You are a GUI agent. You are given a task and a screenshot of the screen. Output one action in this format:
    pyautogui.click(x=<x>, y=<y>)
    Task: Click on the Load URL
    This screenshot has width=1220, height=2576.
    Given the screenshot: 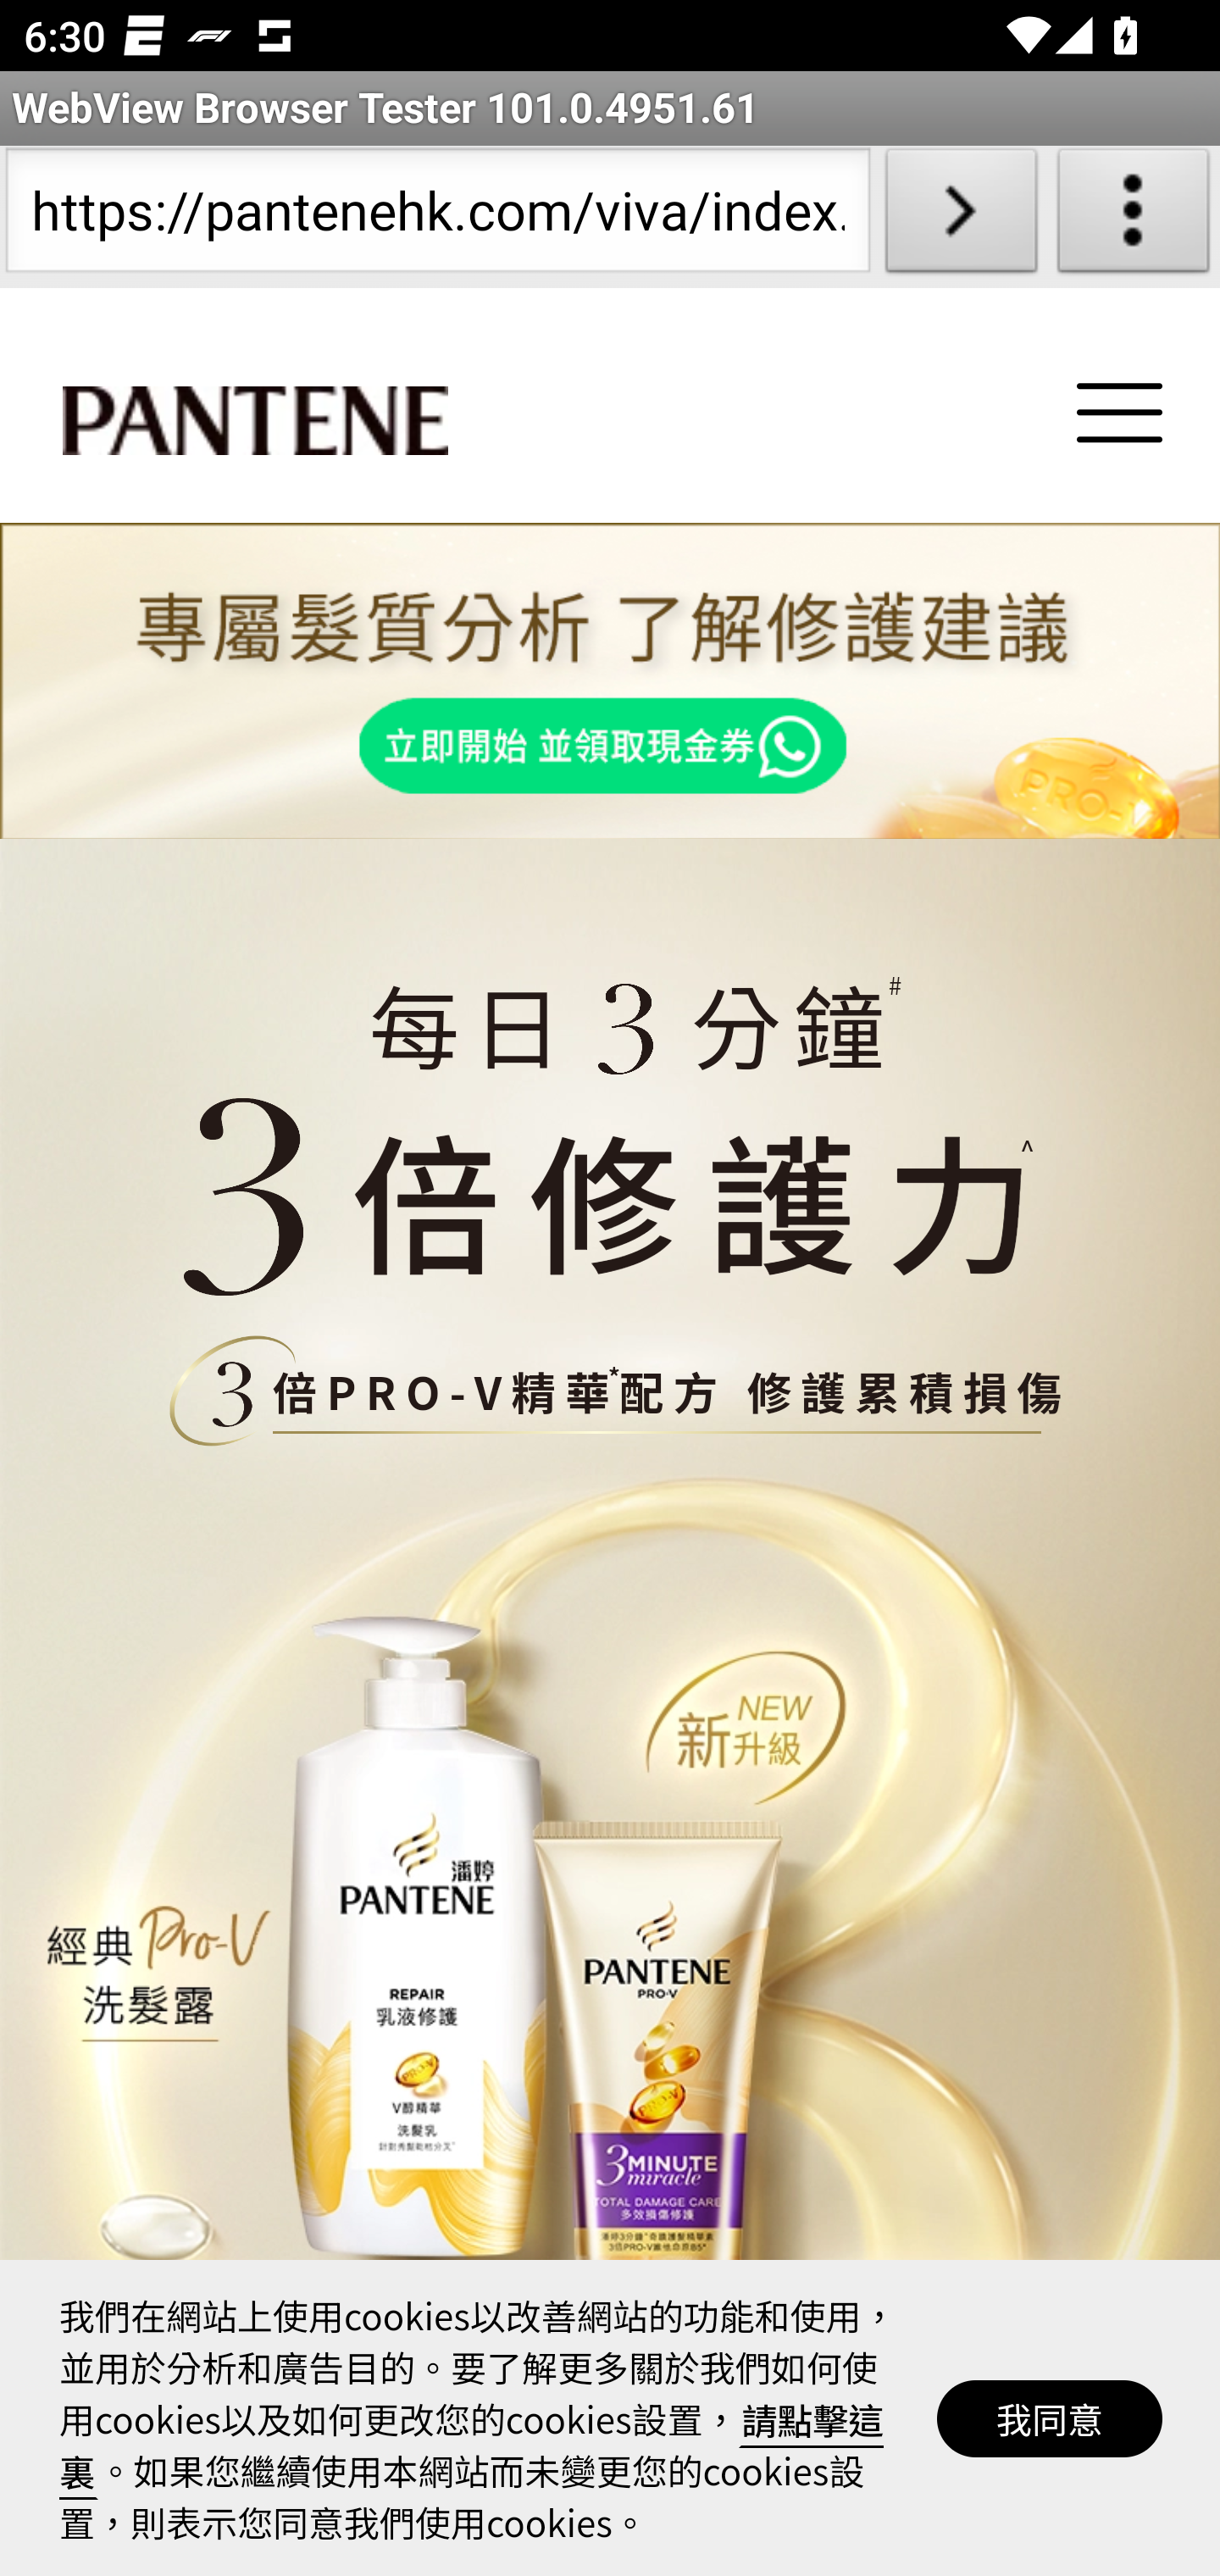 What is the action you would take?
    pyautogui.click(x=961, y=217)
    